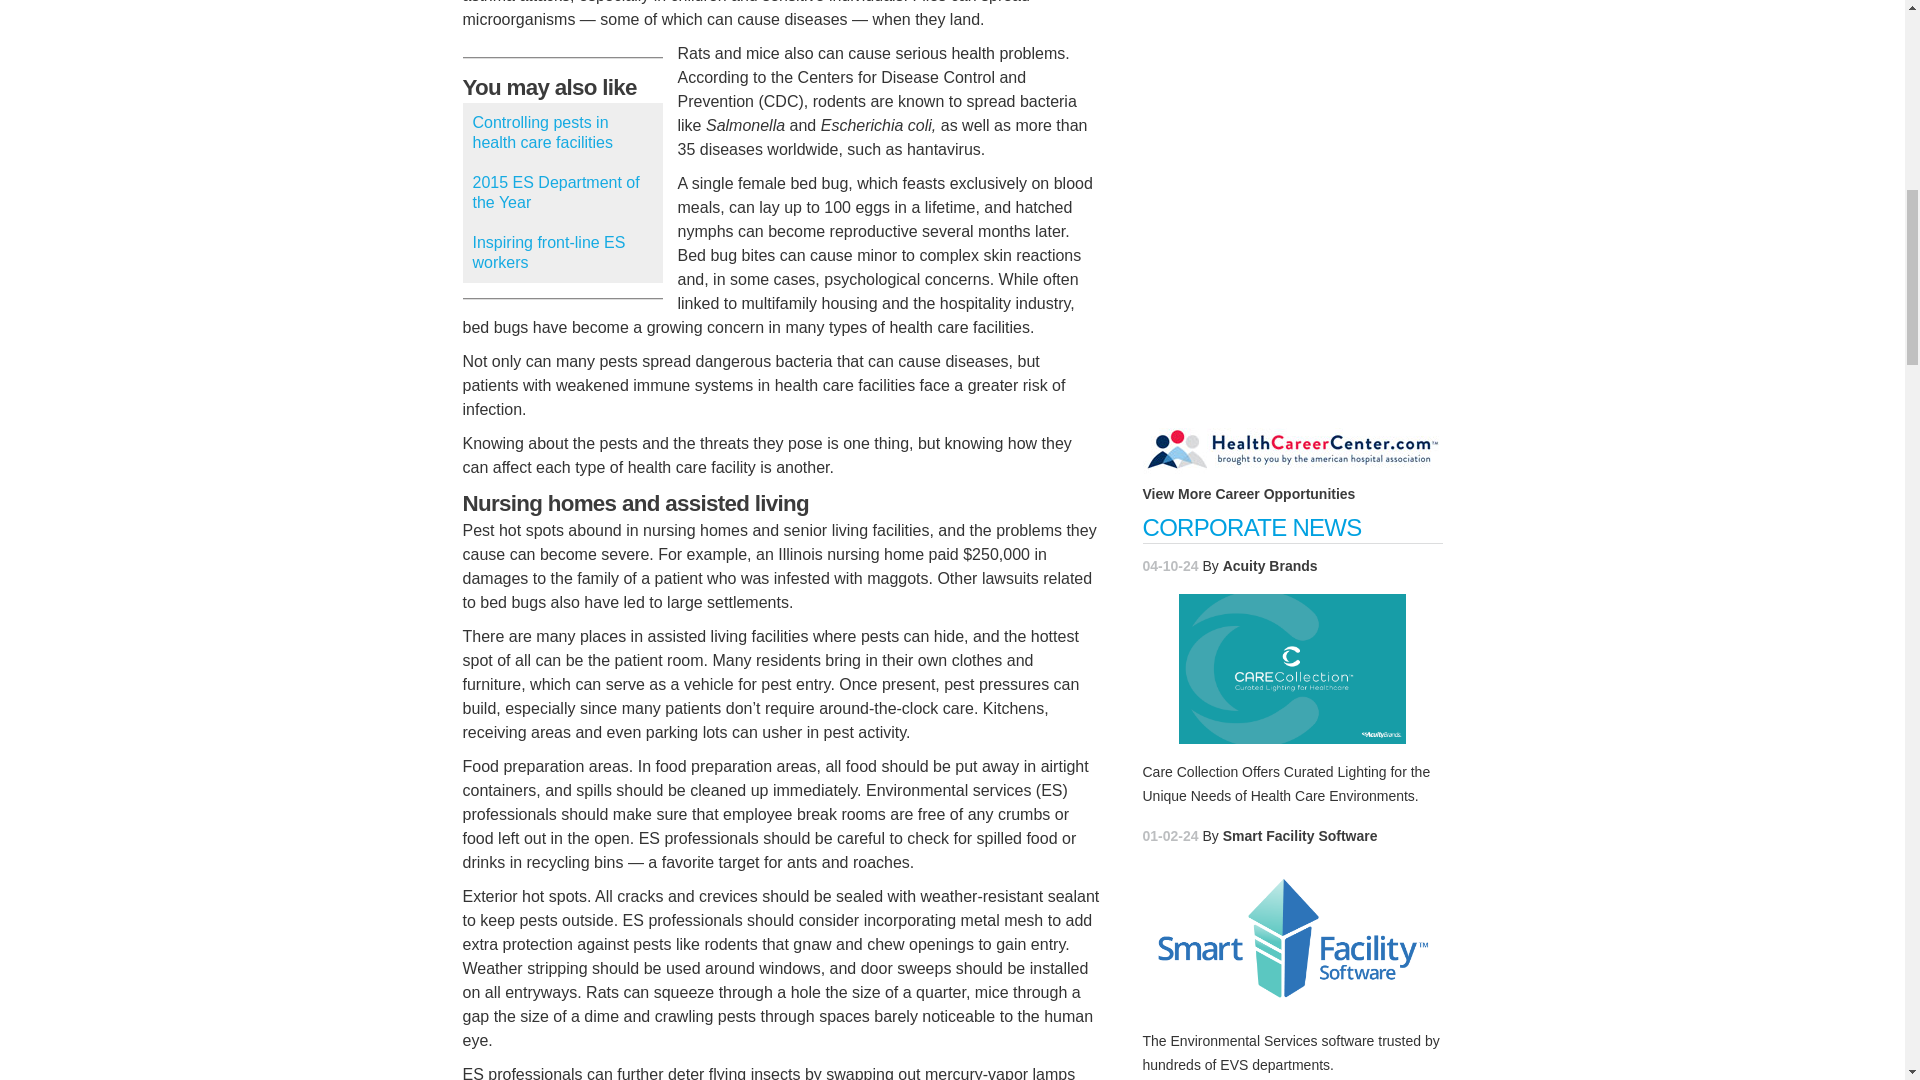 This screenshot has width=1920, height=1080. I want to click on Health Career Center, so click(1248, 494).